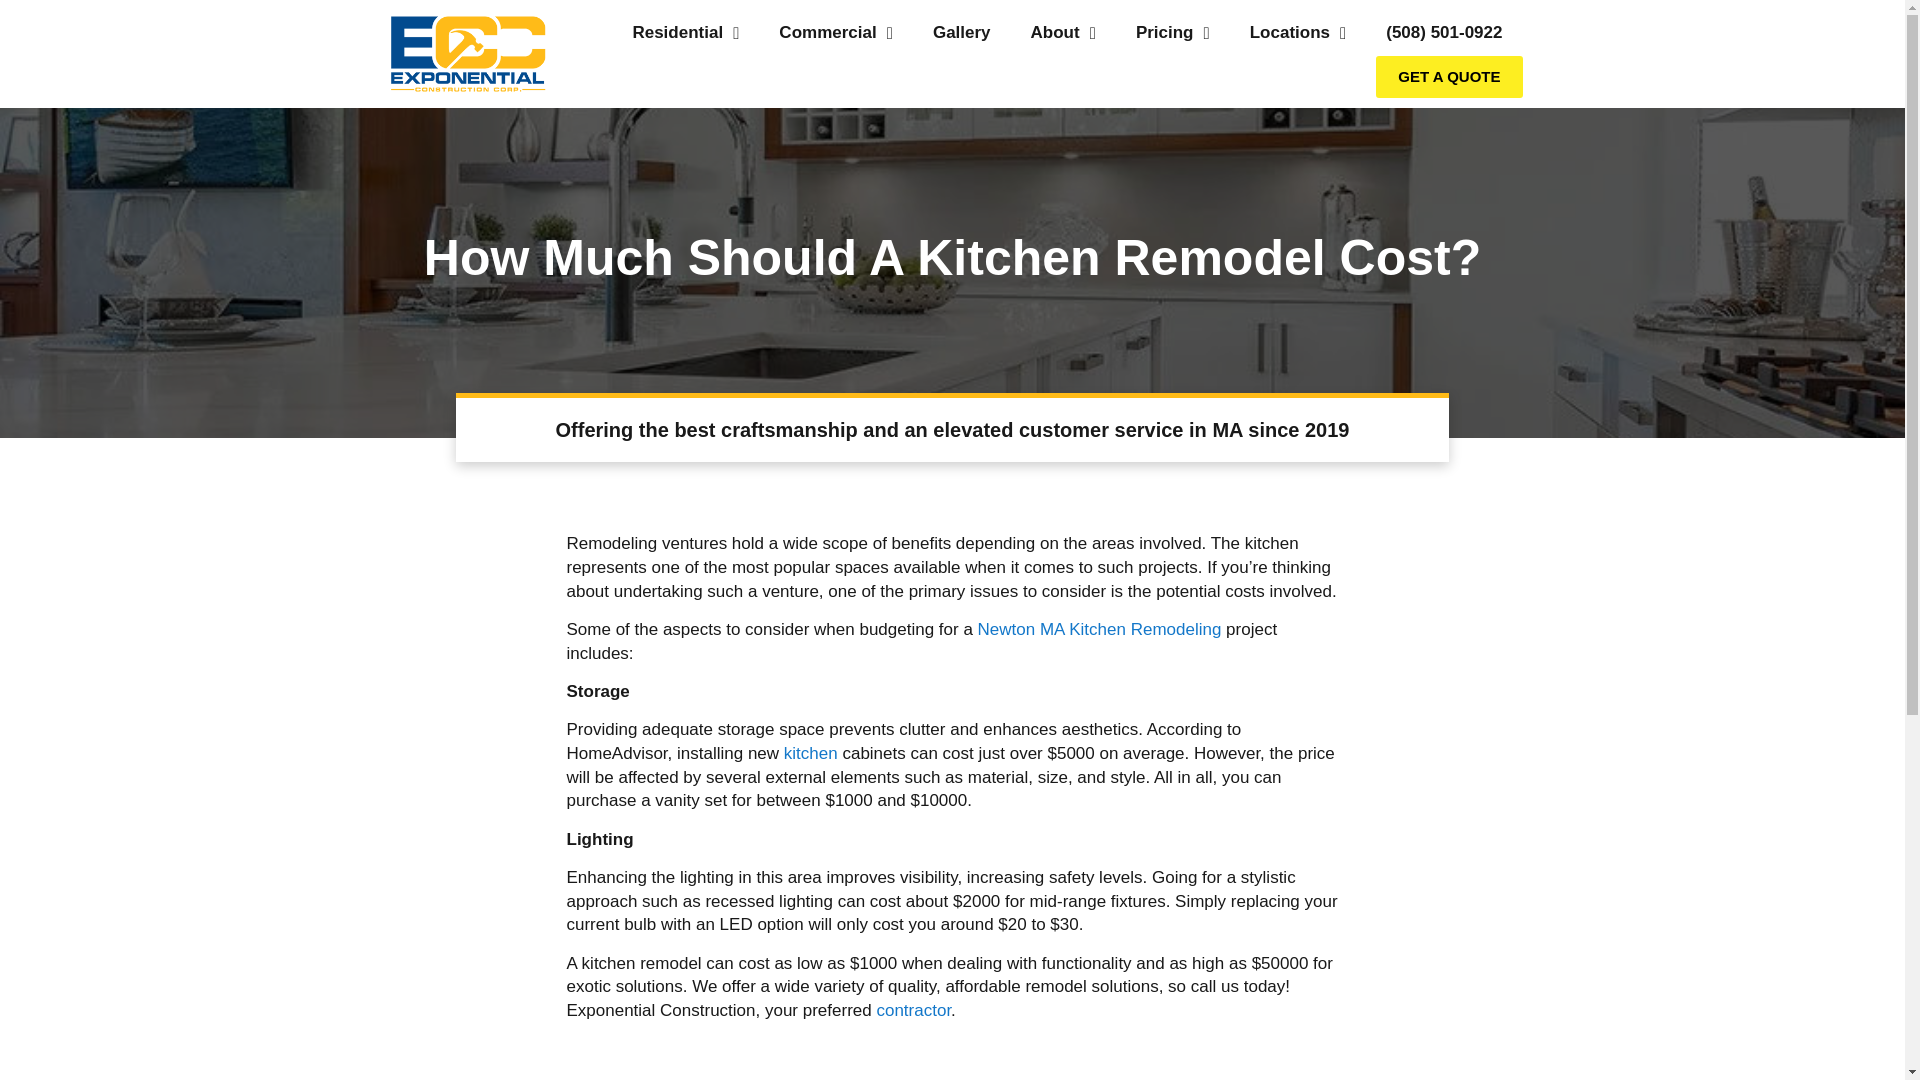  I want to click on Pricing, so click(1172, 32).